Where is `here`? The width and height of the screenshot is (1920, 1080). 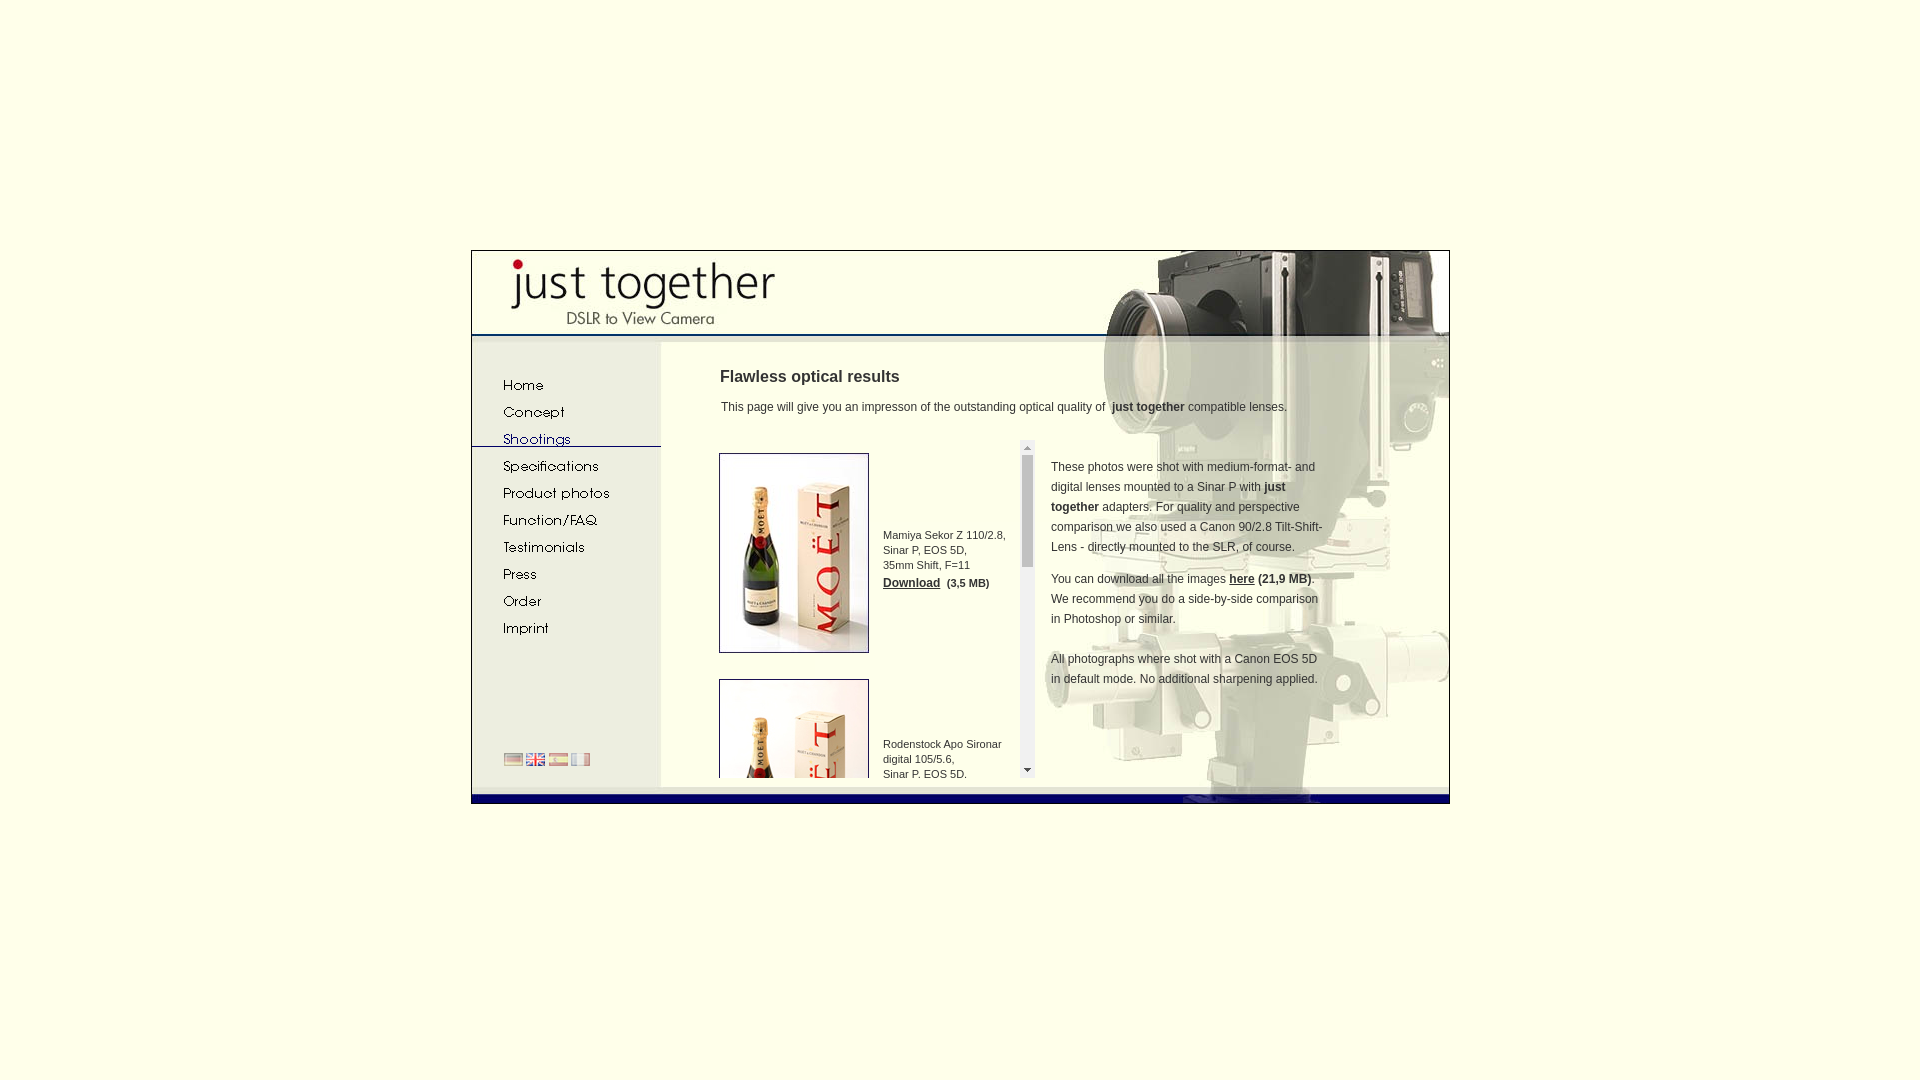 here is located at coordinates (1240, 579).